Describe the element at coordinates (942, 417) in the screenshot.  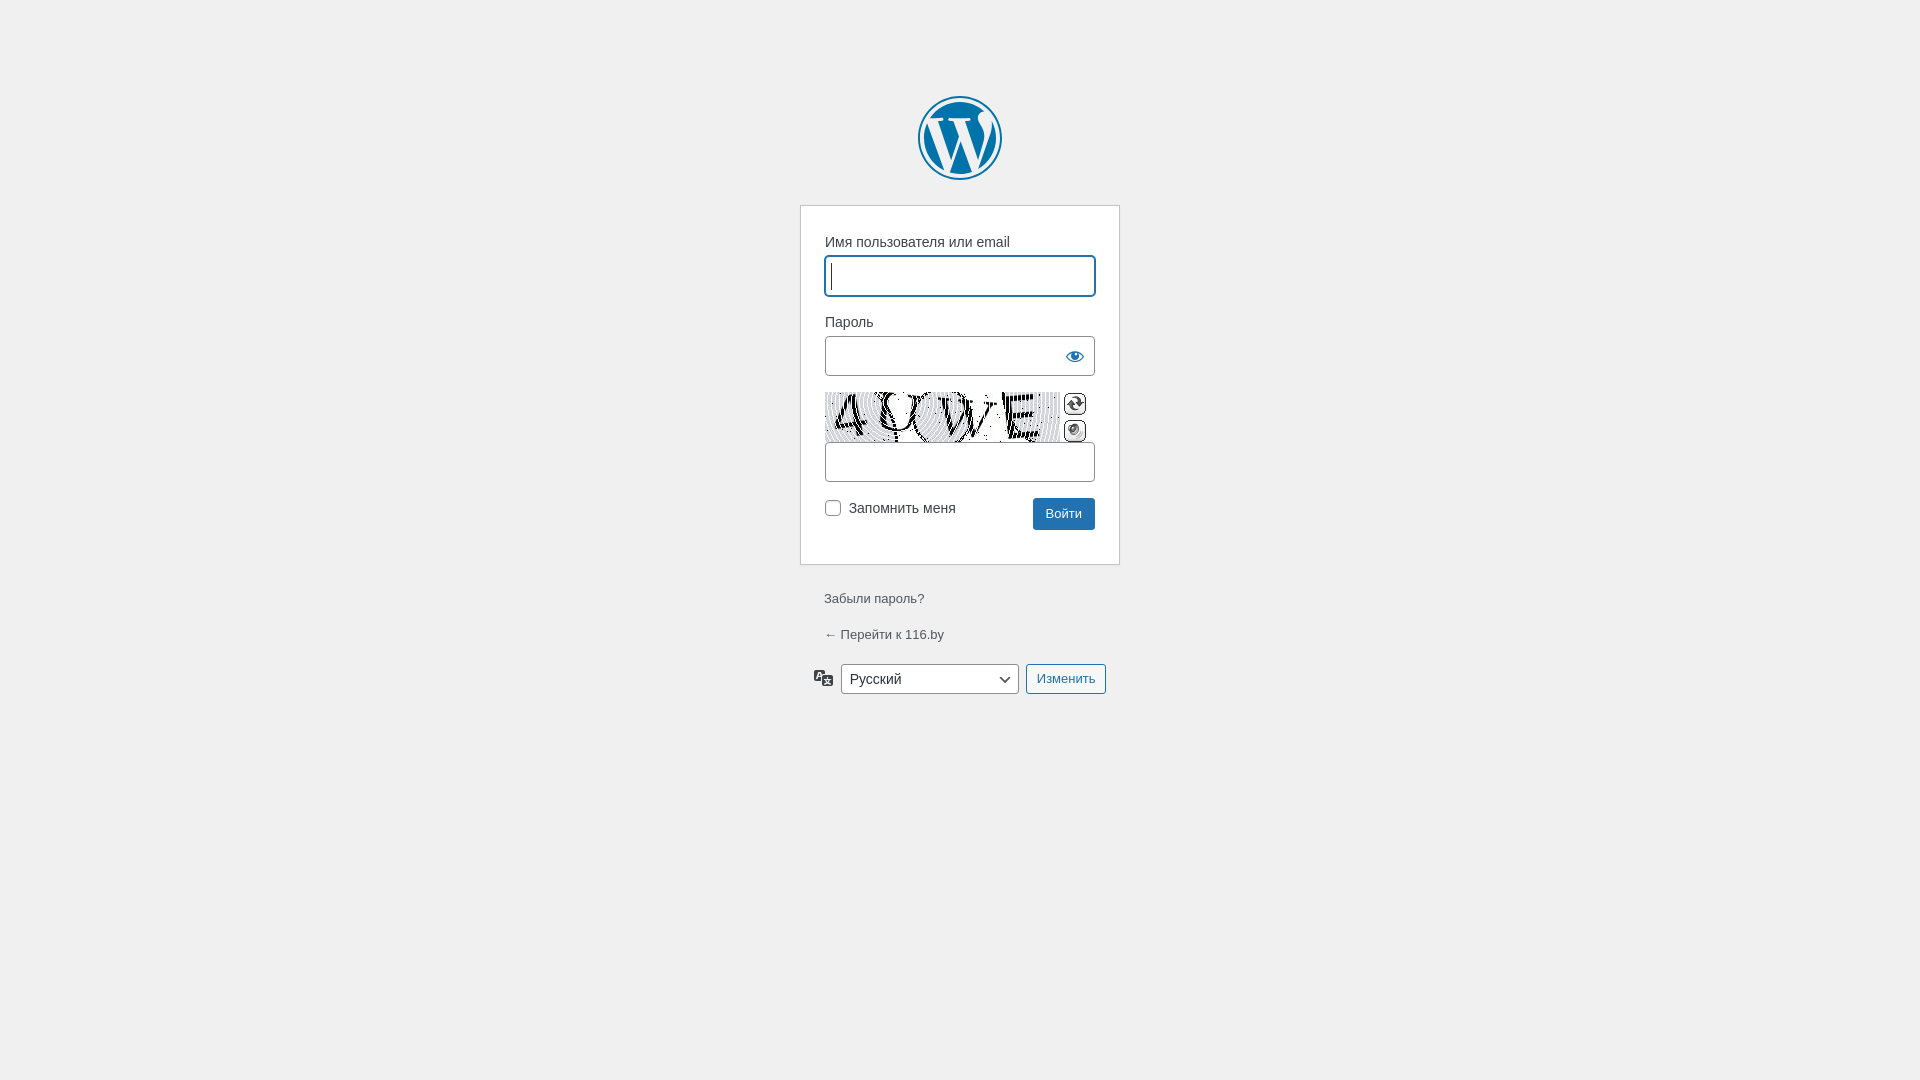
I see `What is the WordPress CAPTCHA Plugin?` at that location.